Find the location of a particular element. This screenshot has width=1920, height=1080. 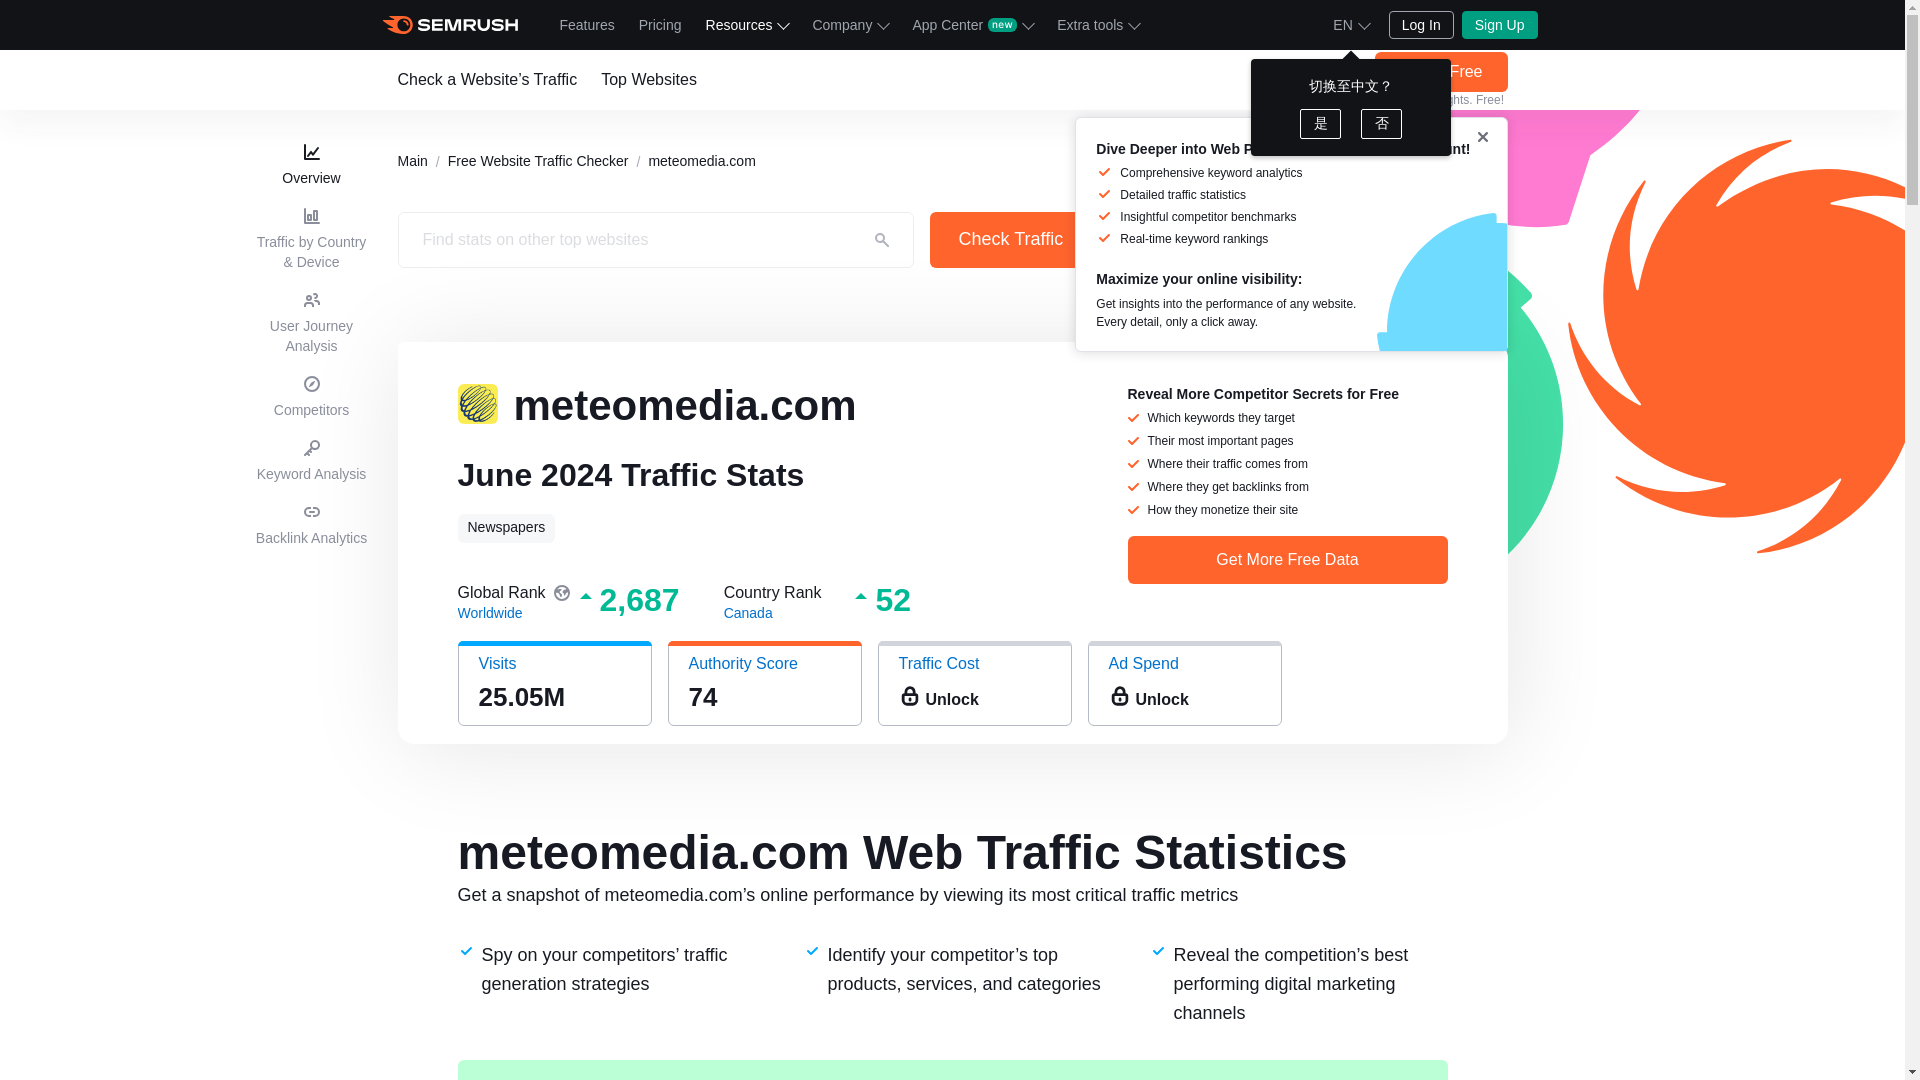

App Center is located at coordinates (972, 24).